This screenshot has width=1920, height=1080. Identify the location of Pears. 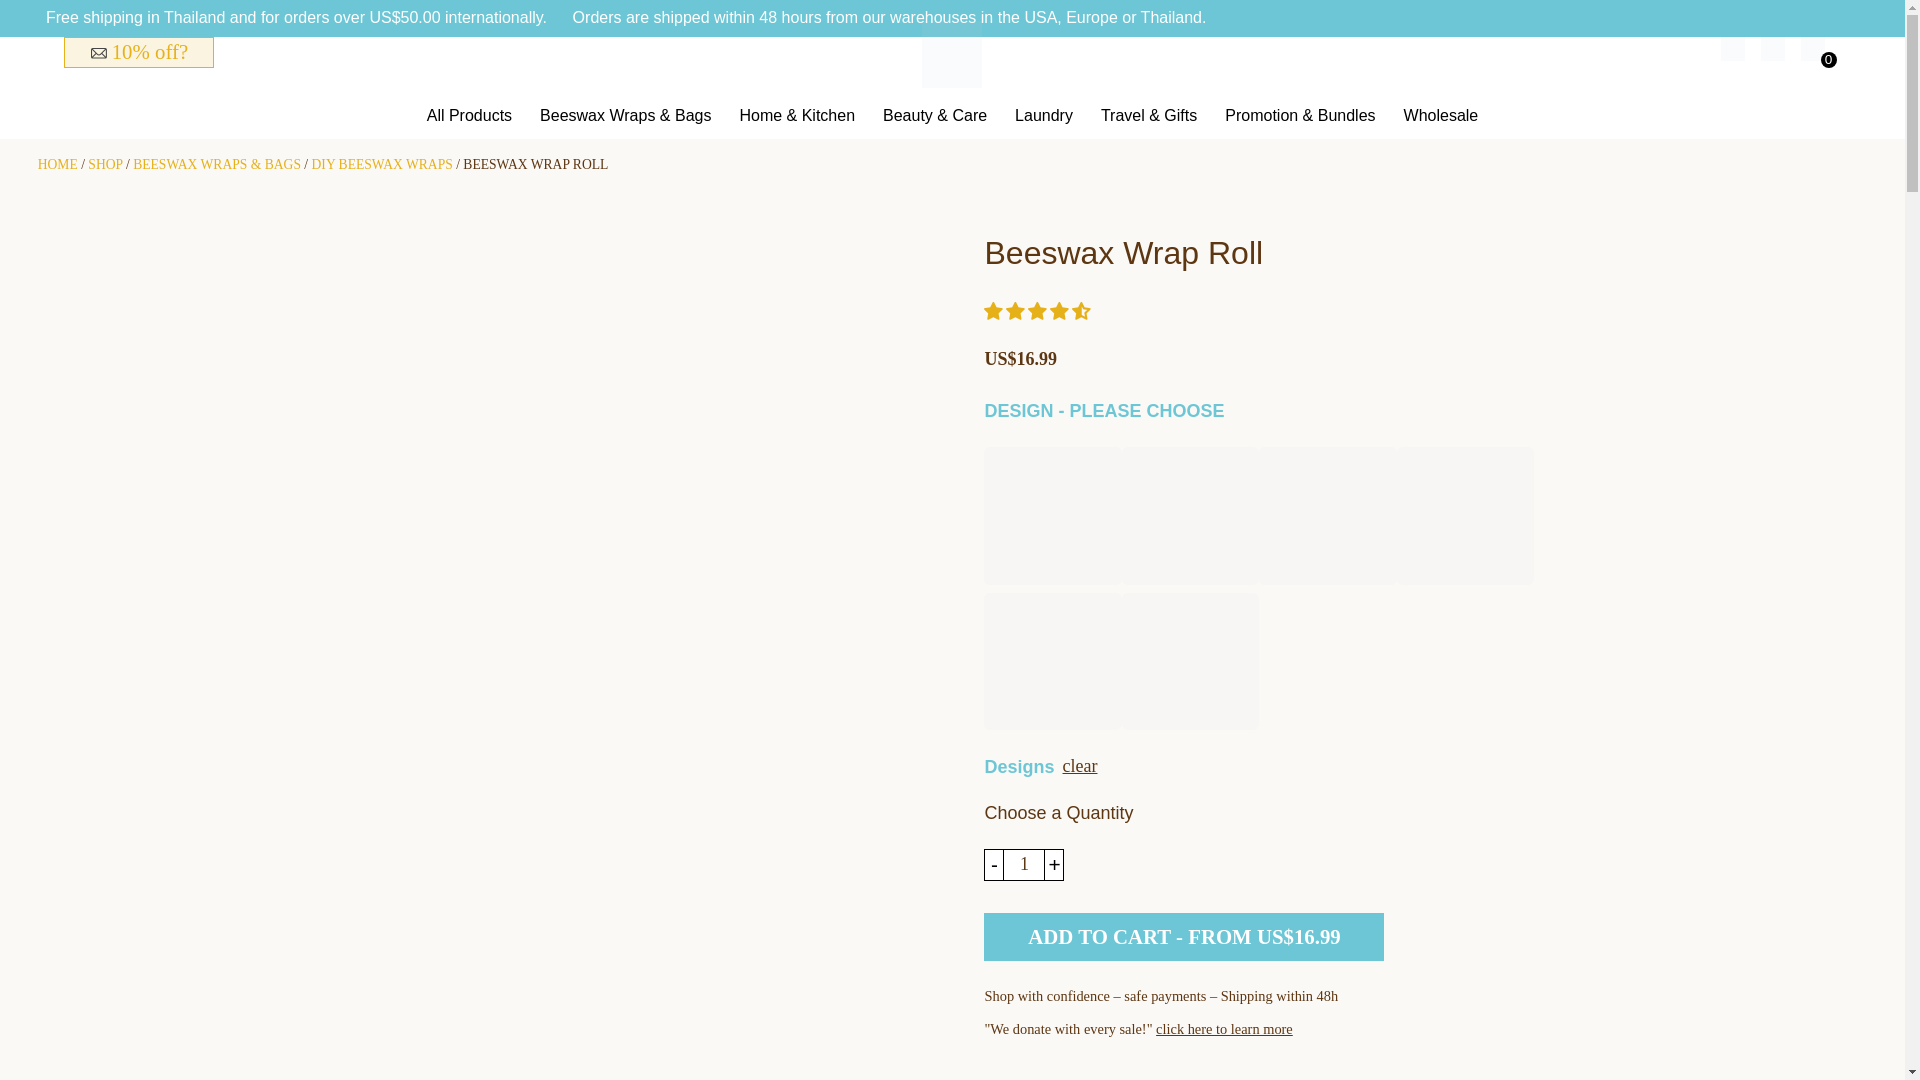
(1328, 520).